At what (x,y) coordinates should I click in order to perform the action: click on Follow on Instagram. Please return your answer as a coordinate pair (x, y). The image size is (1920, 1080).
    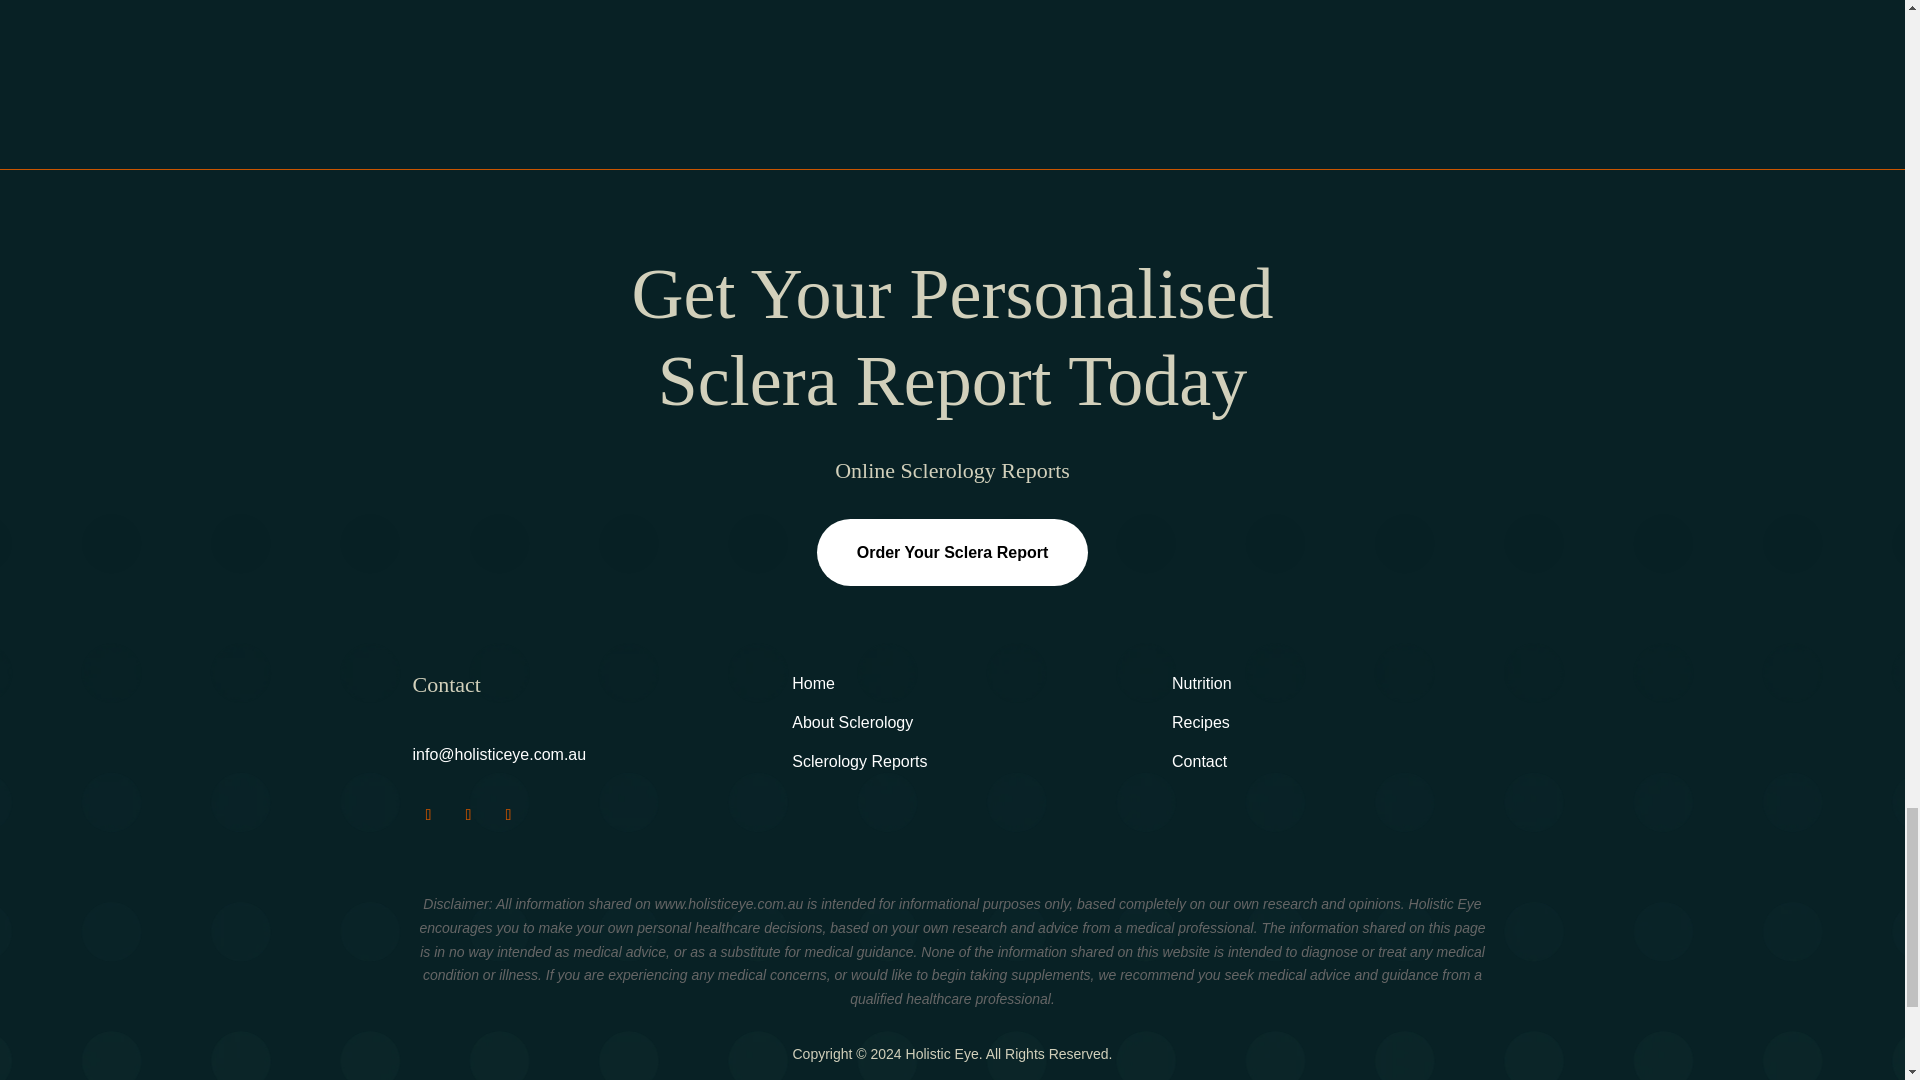
    Looking at the image, I should click on (467, 814).